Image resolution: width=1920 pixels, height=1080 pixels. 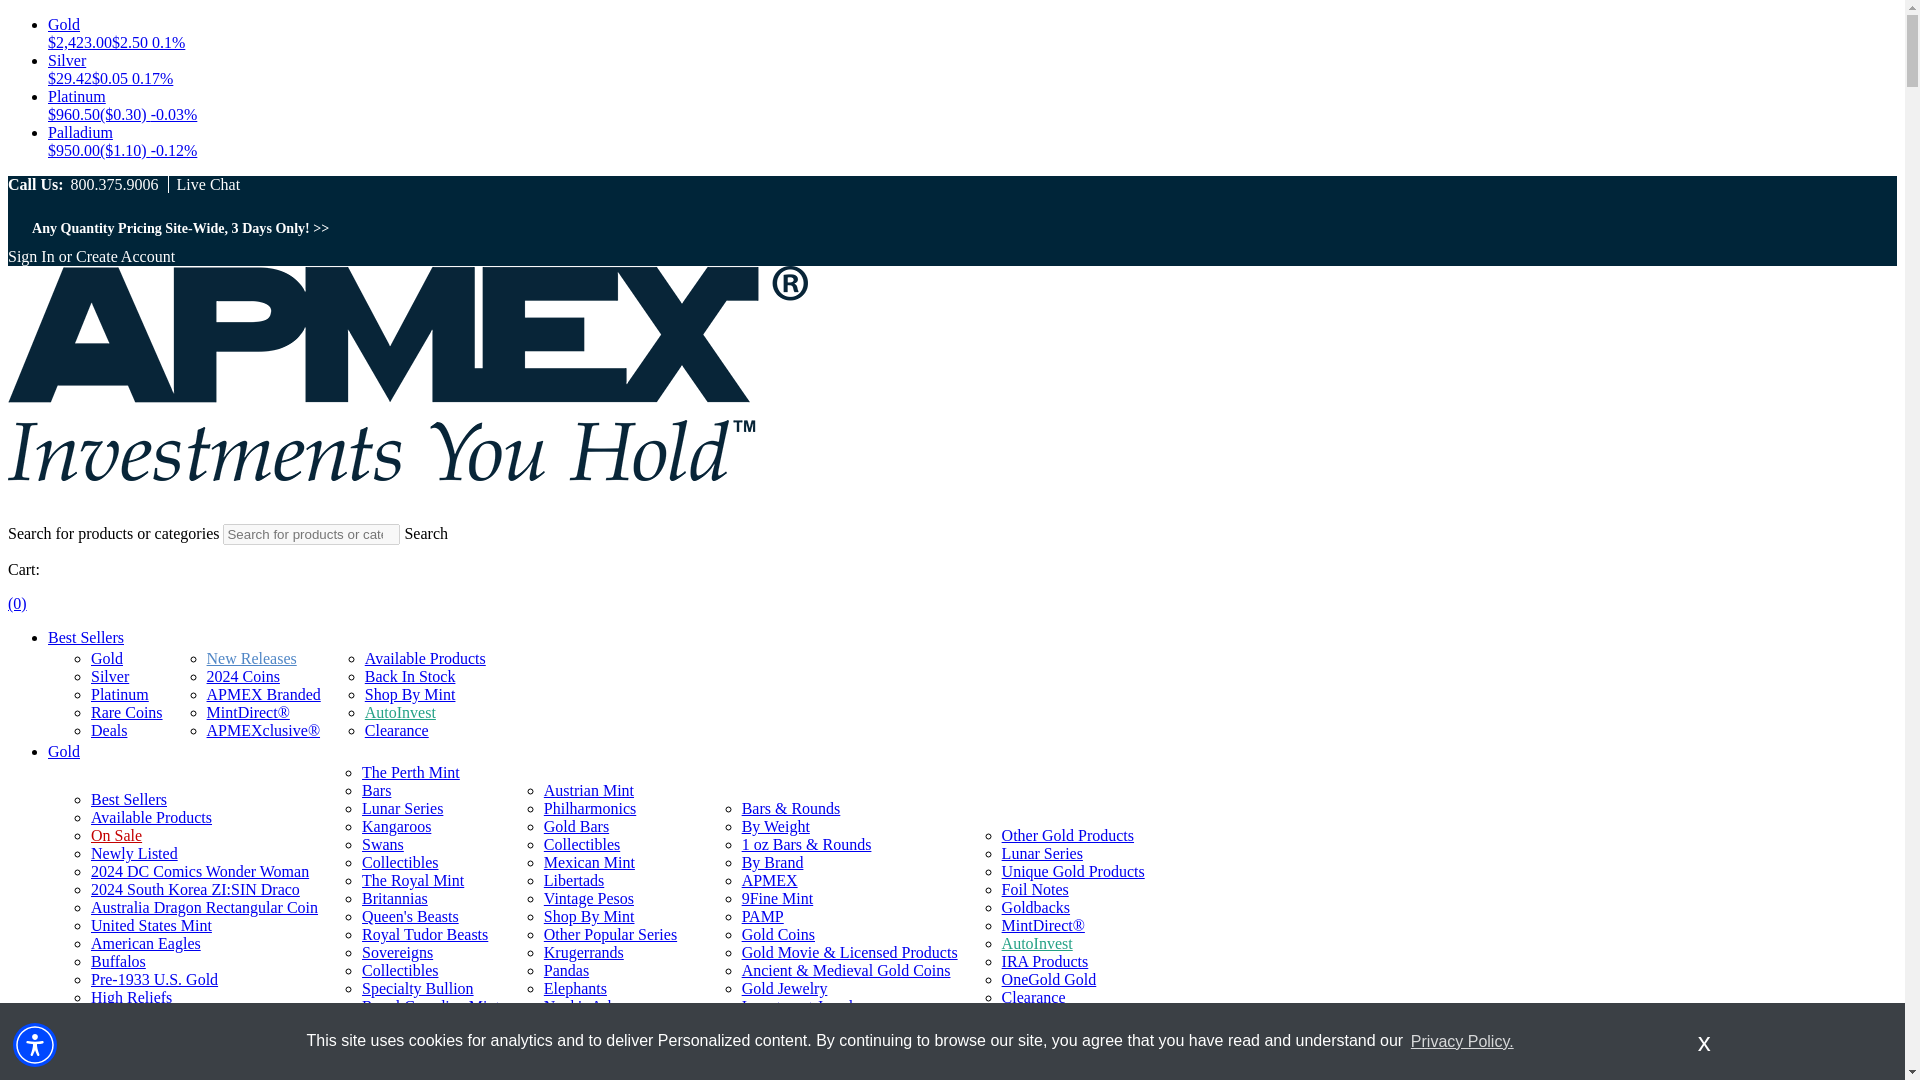 I want to click on x, so click(x=1704, y=1041).